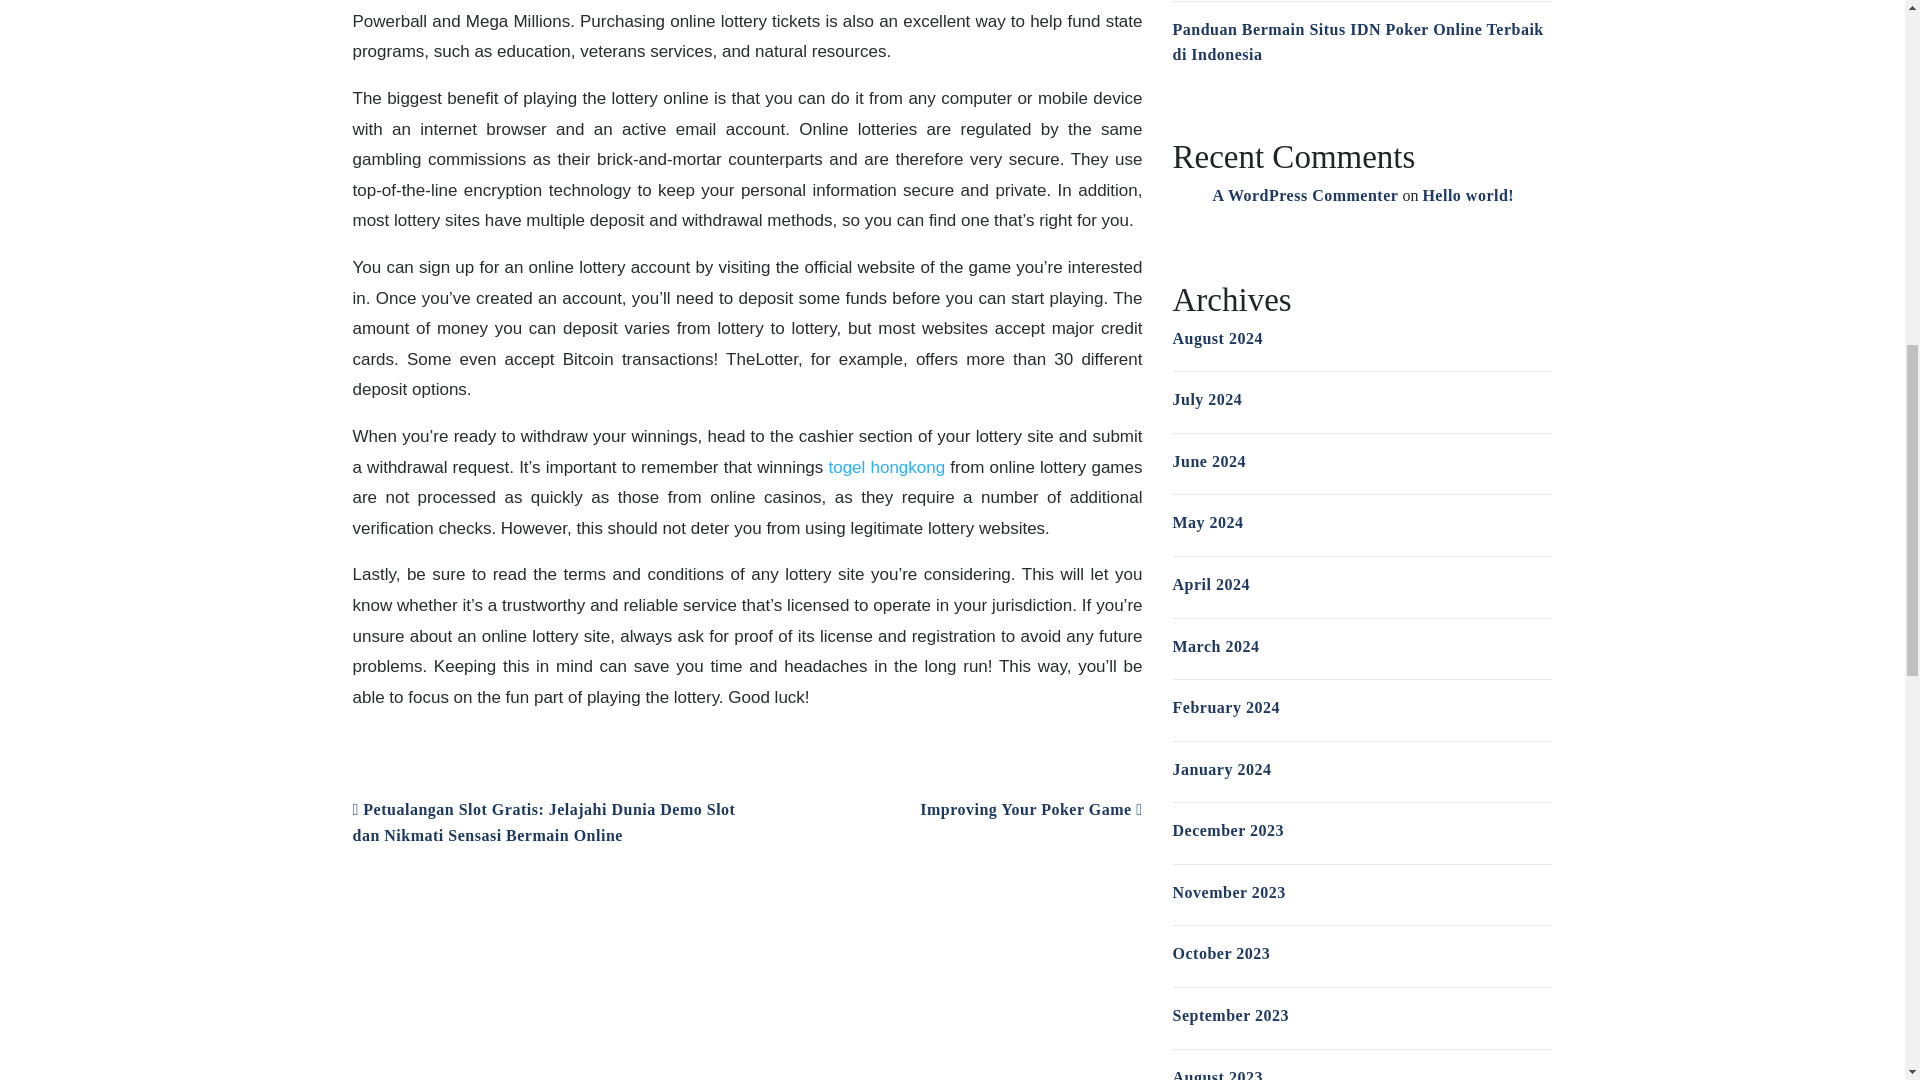  I want to click on Hello world!, so click(1468, 195).